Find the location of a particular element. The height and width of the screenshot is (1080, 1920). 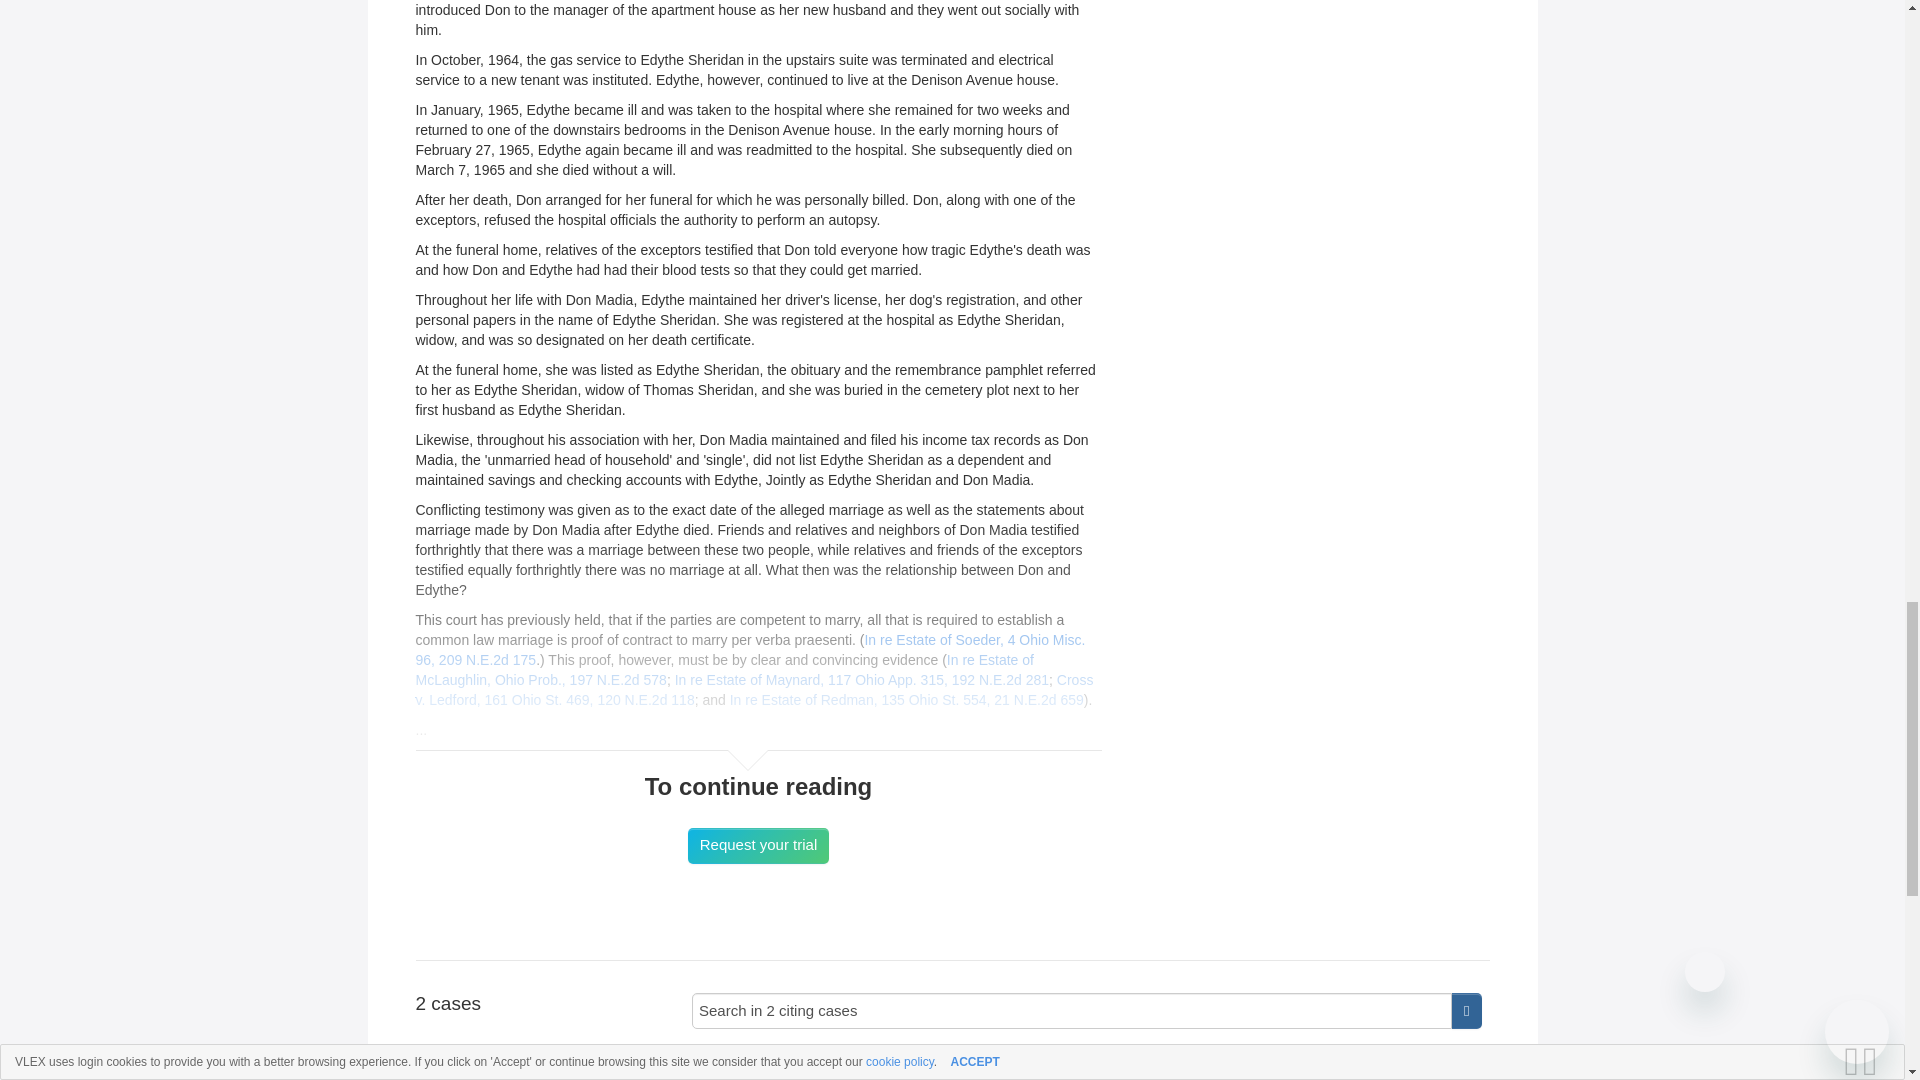

In re Estate of Redman, 135 Ohio St. 554, 21 N.E.2d 659 is located at coordinates (906, 700).